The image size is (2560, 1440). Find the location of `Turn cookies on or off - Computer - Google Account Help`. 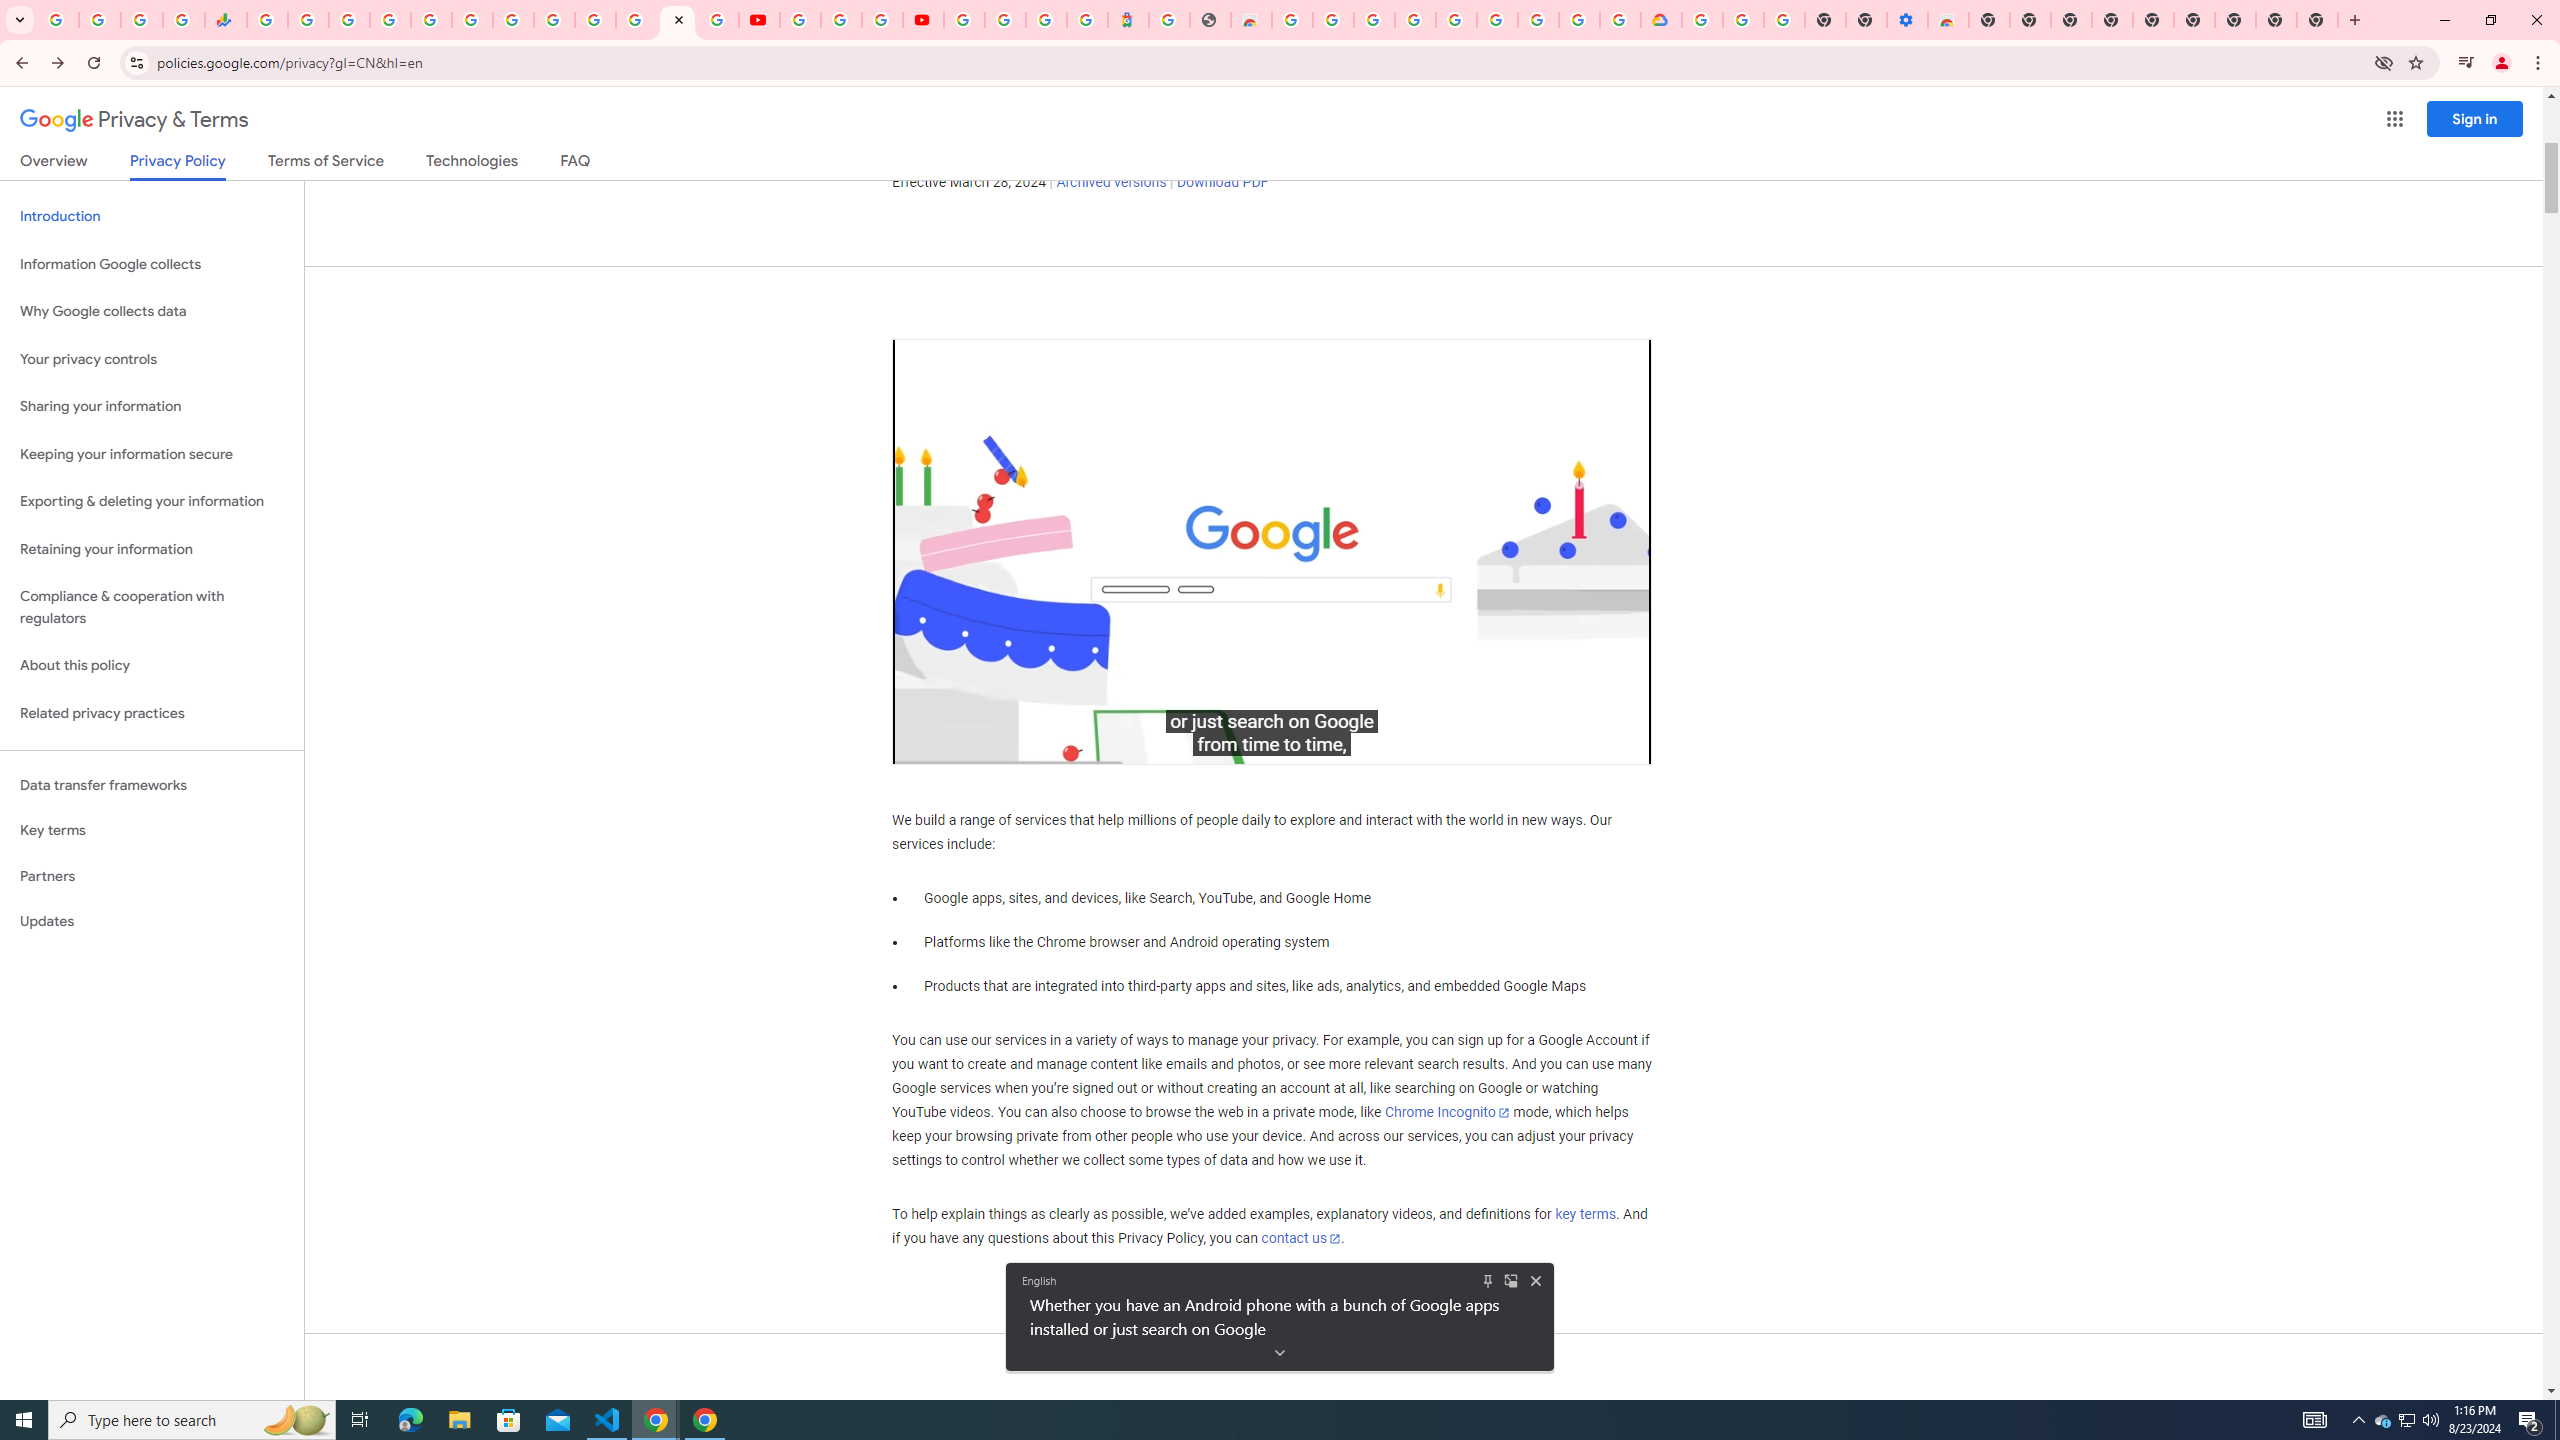

Turn cookies on or off - Computer - Google Account Help is located at coordinates (1786, 20).